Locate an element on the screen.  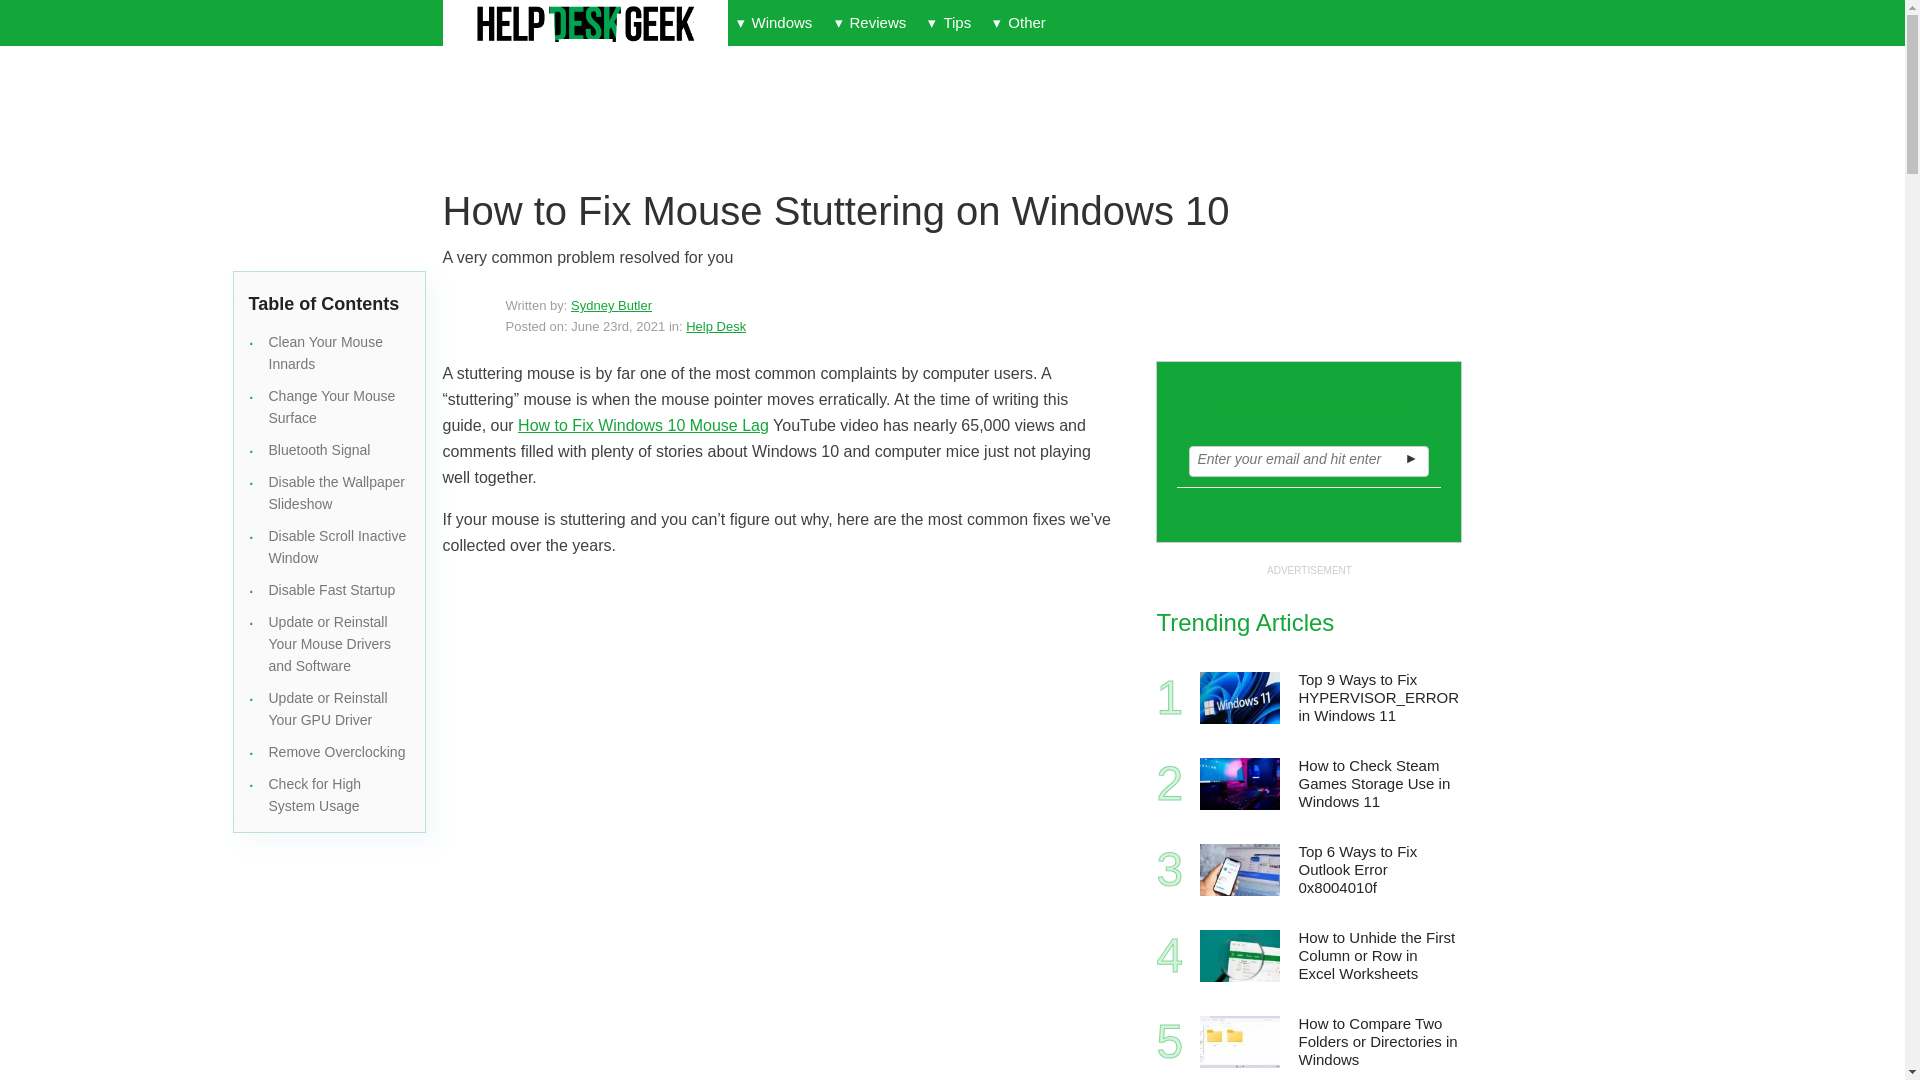
How to Check Steam Games Storage Use in Windows 11 is located at coordinates (1240, 784).